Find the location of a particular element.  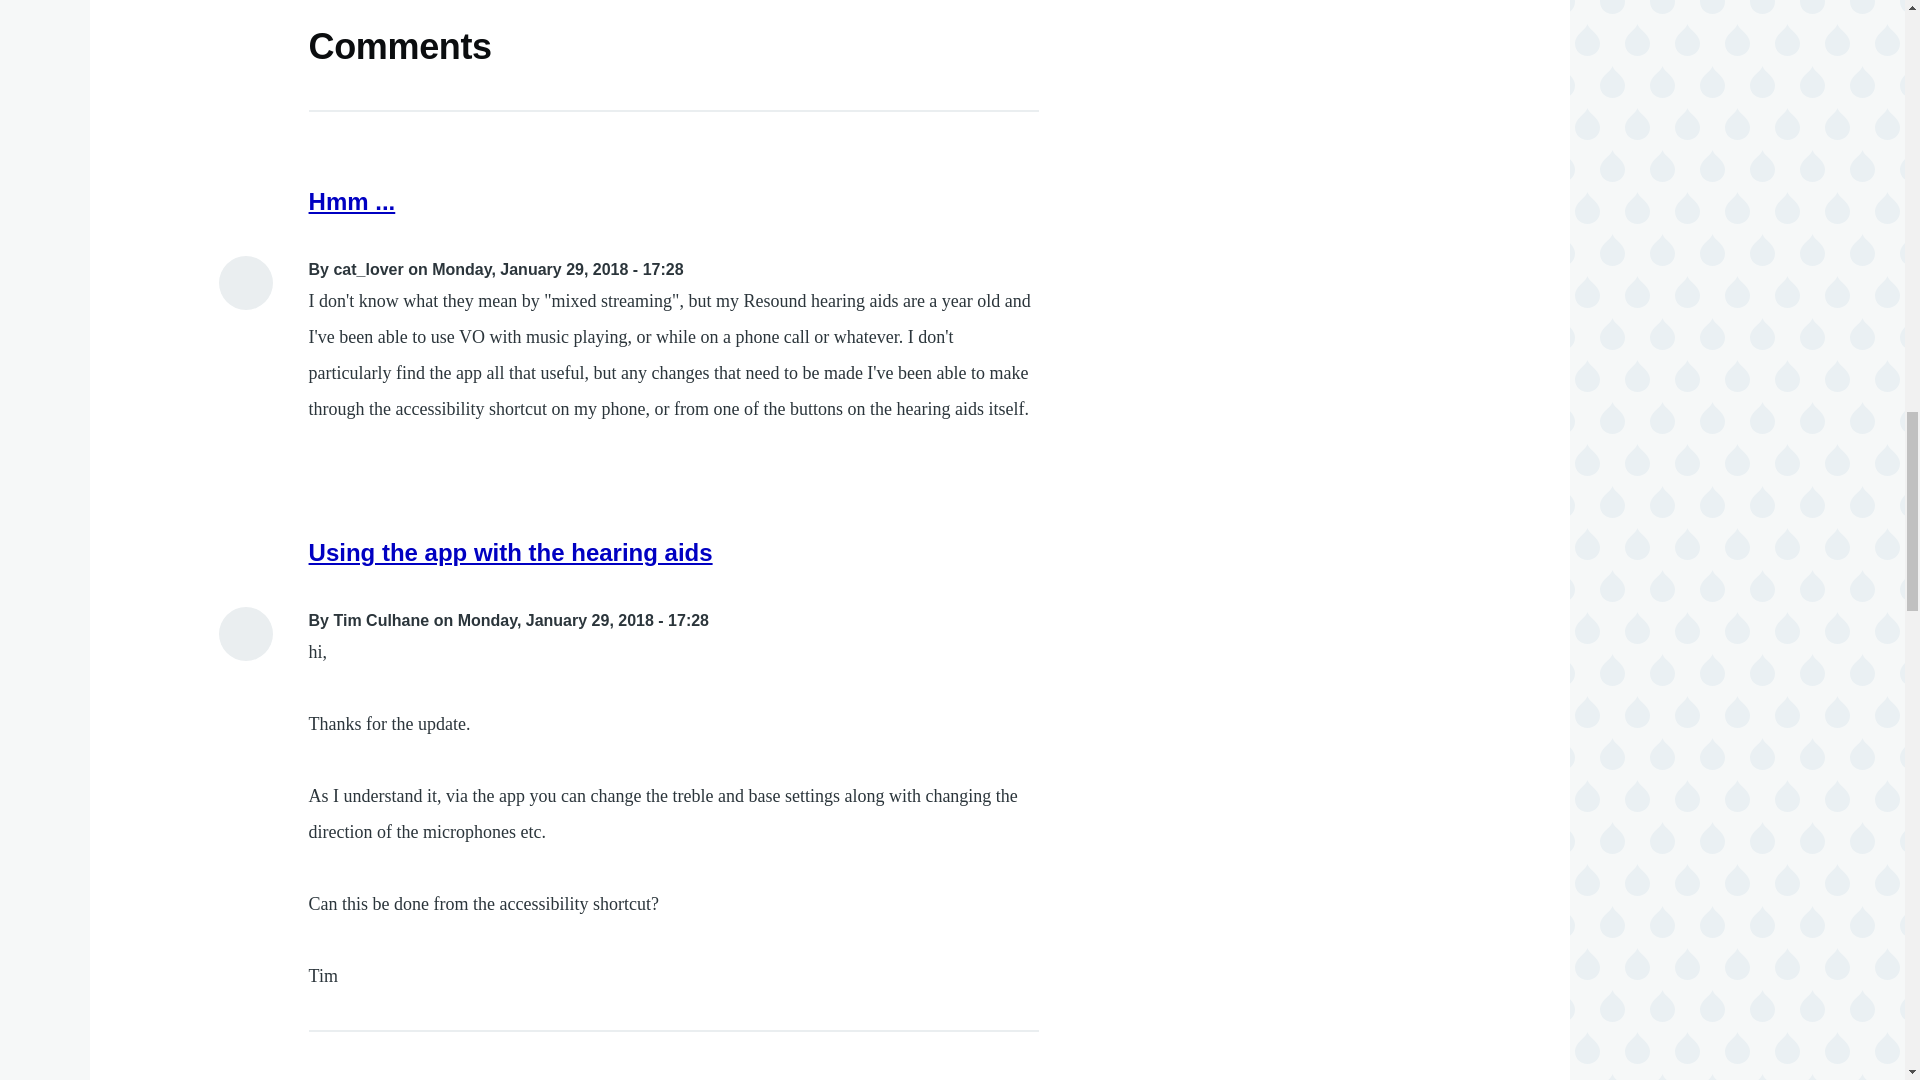

Hmm ... is located at coordinates (352, 200).